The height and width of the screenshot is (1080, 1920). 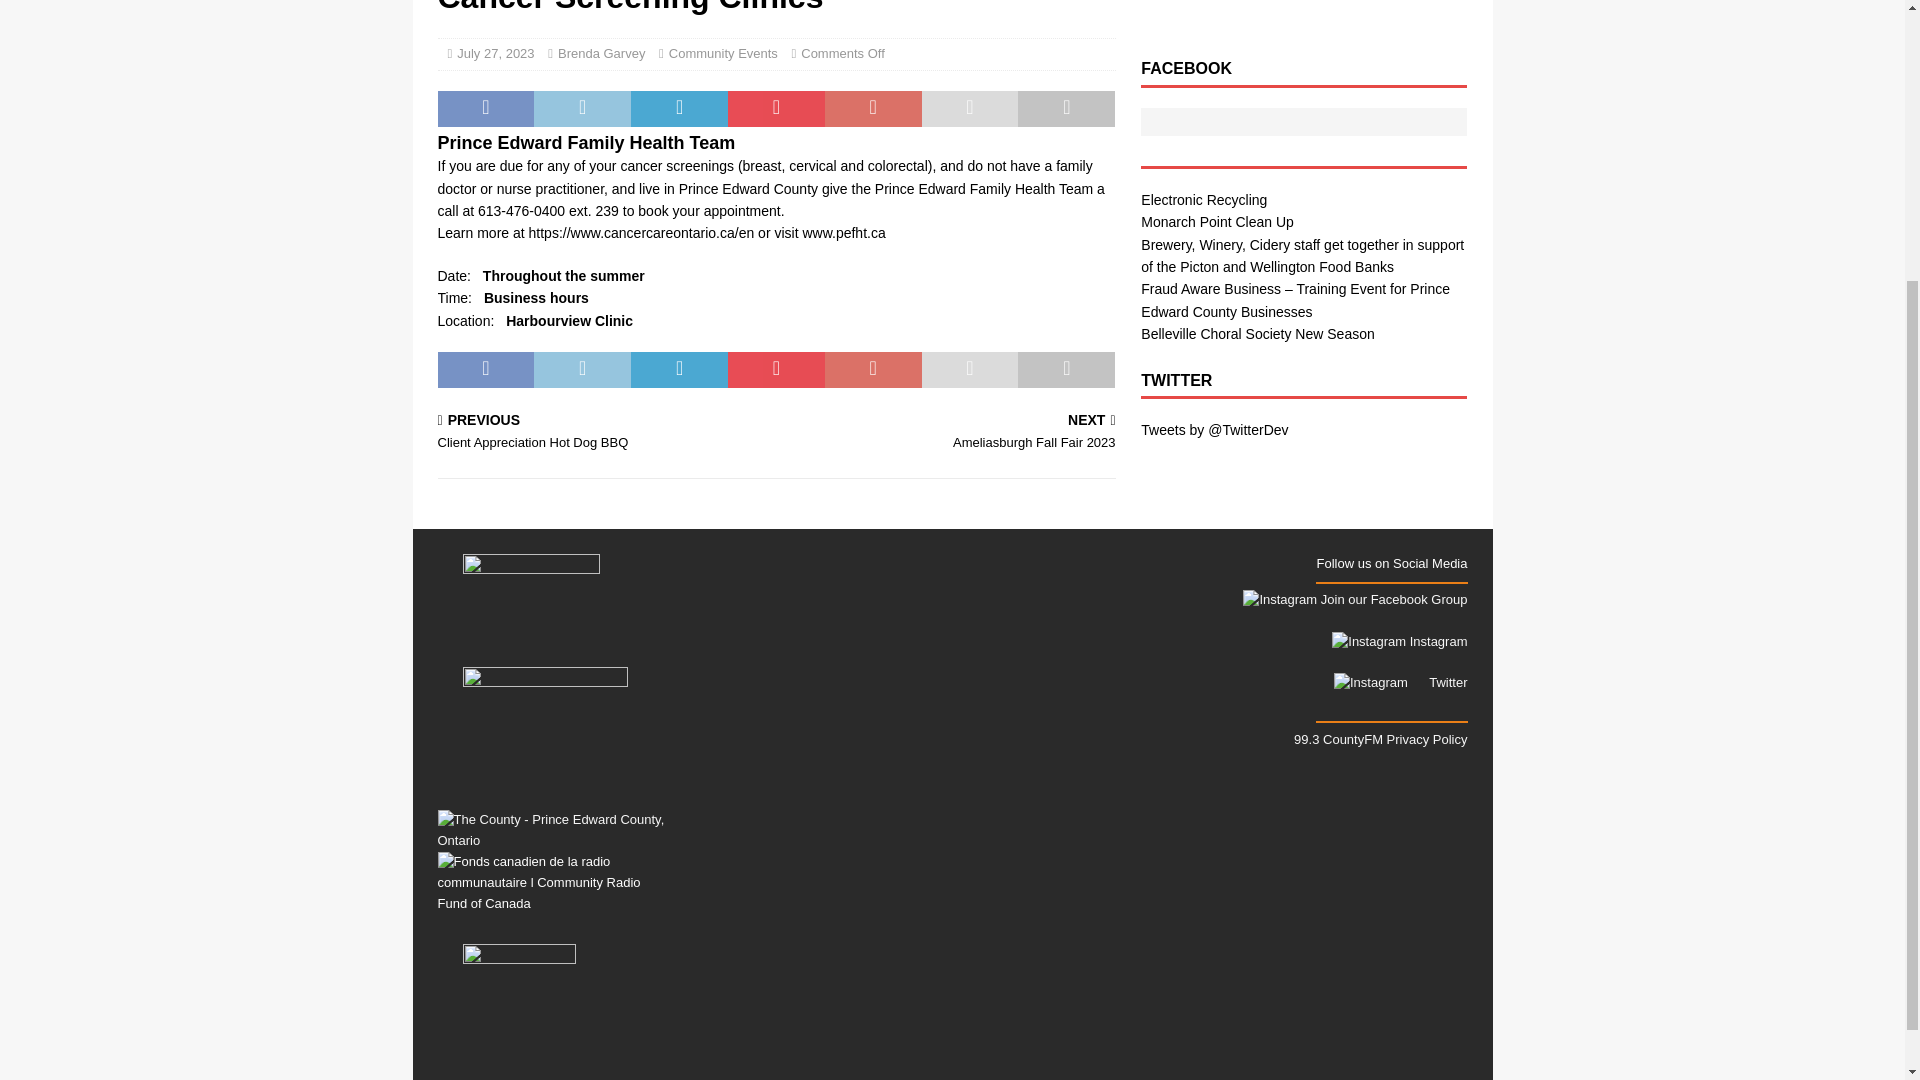 What do you see at coordinates (722, 53) in the screenshot?
I see `Community Events` at bounding box center [722, 53].